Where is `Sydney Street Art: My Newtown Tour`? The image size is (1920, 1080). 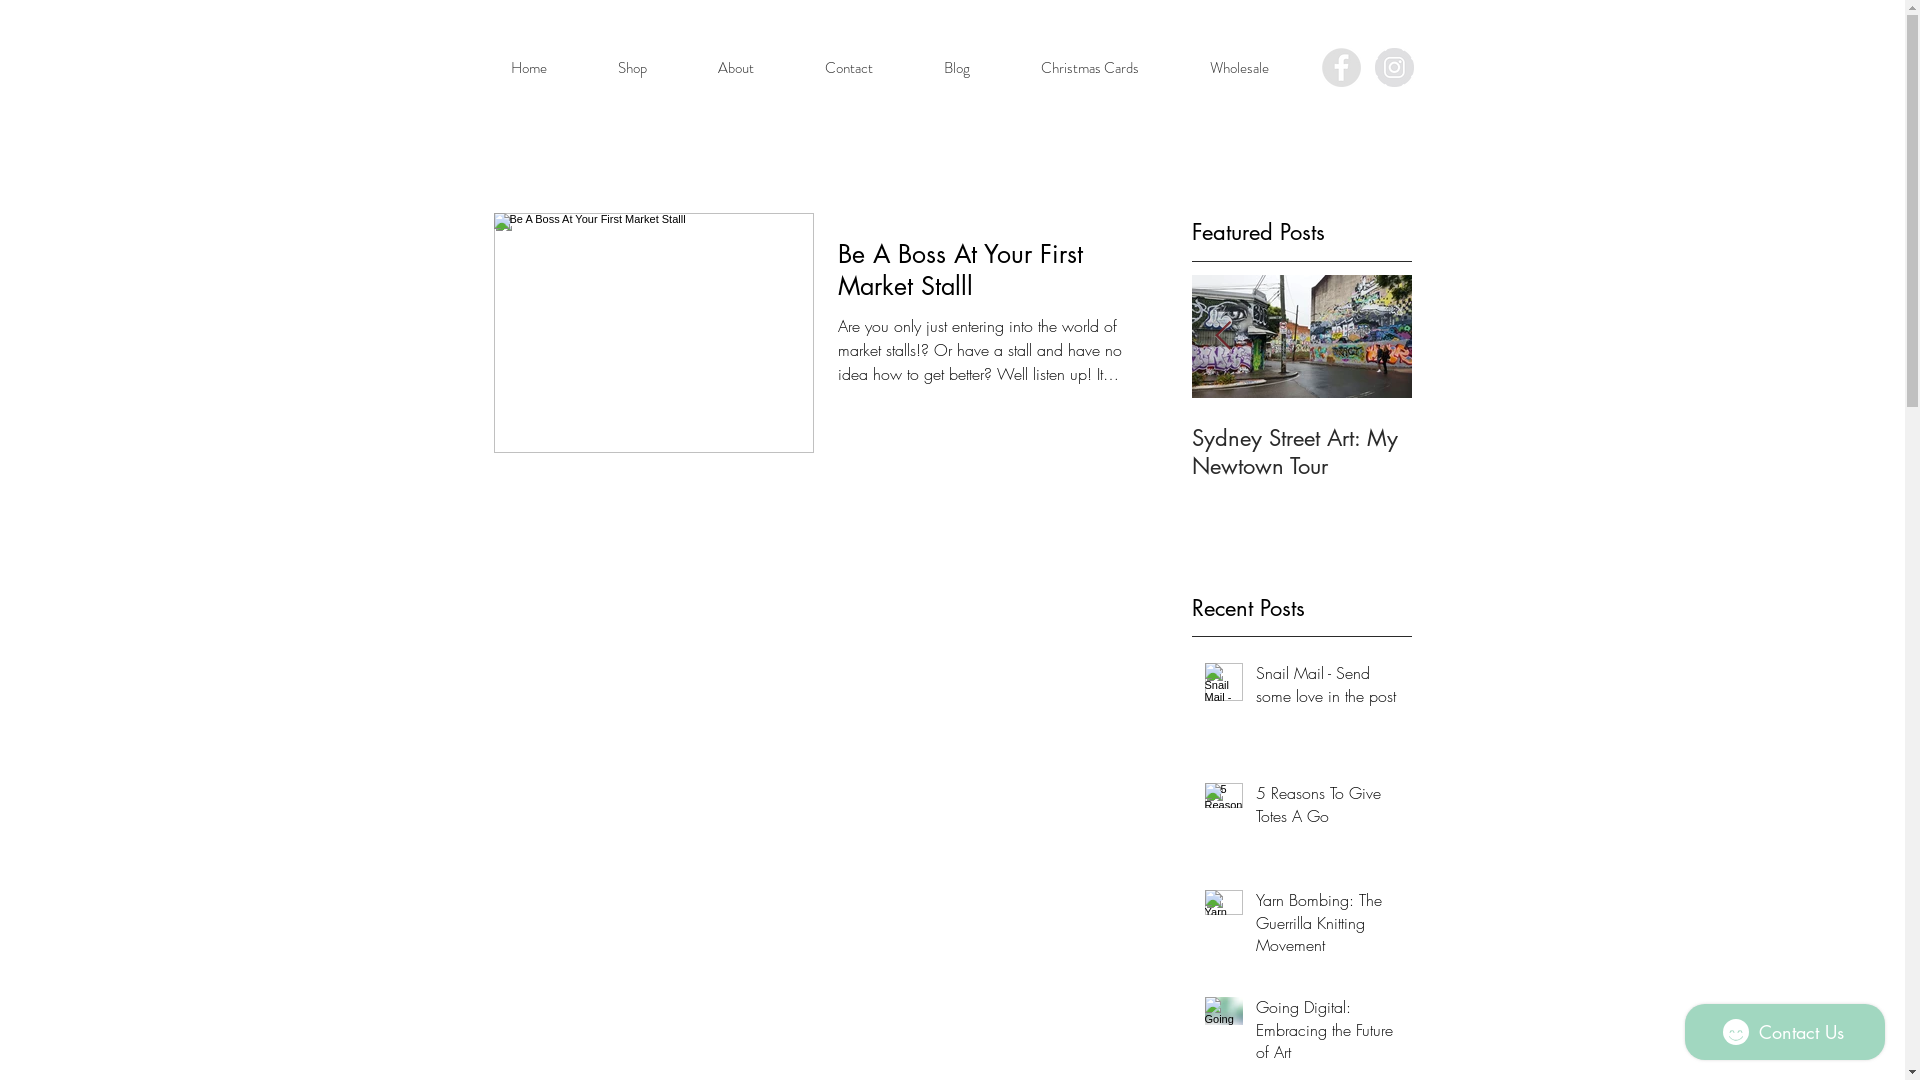
Sydney Street Art: My Newtown Tour is located at coordinates (1302, 452).